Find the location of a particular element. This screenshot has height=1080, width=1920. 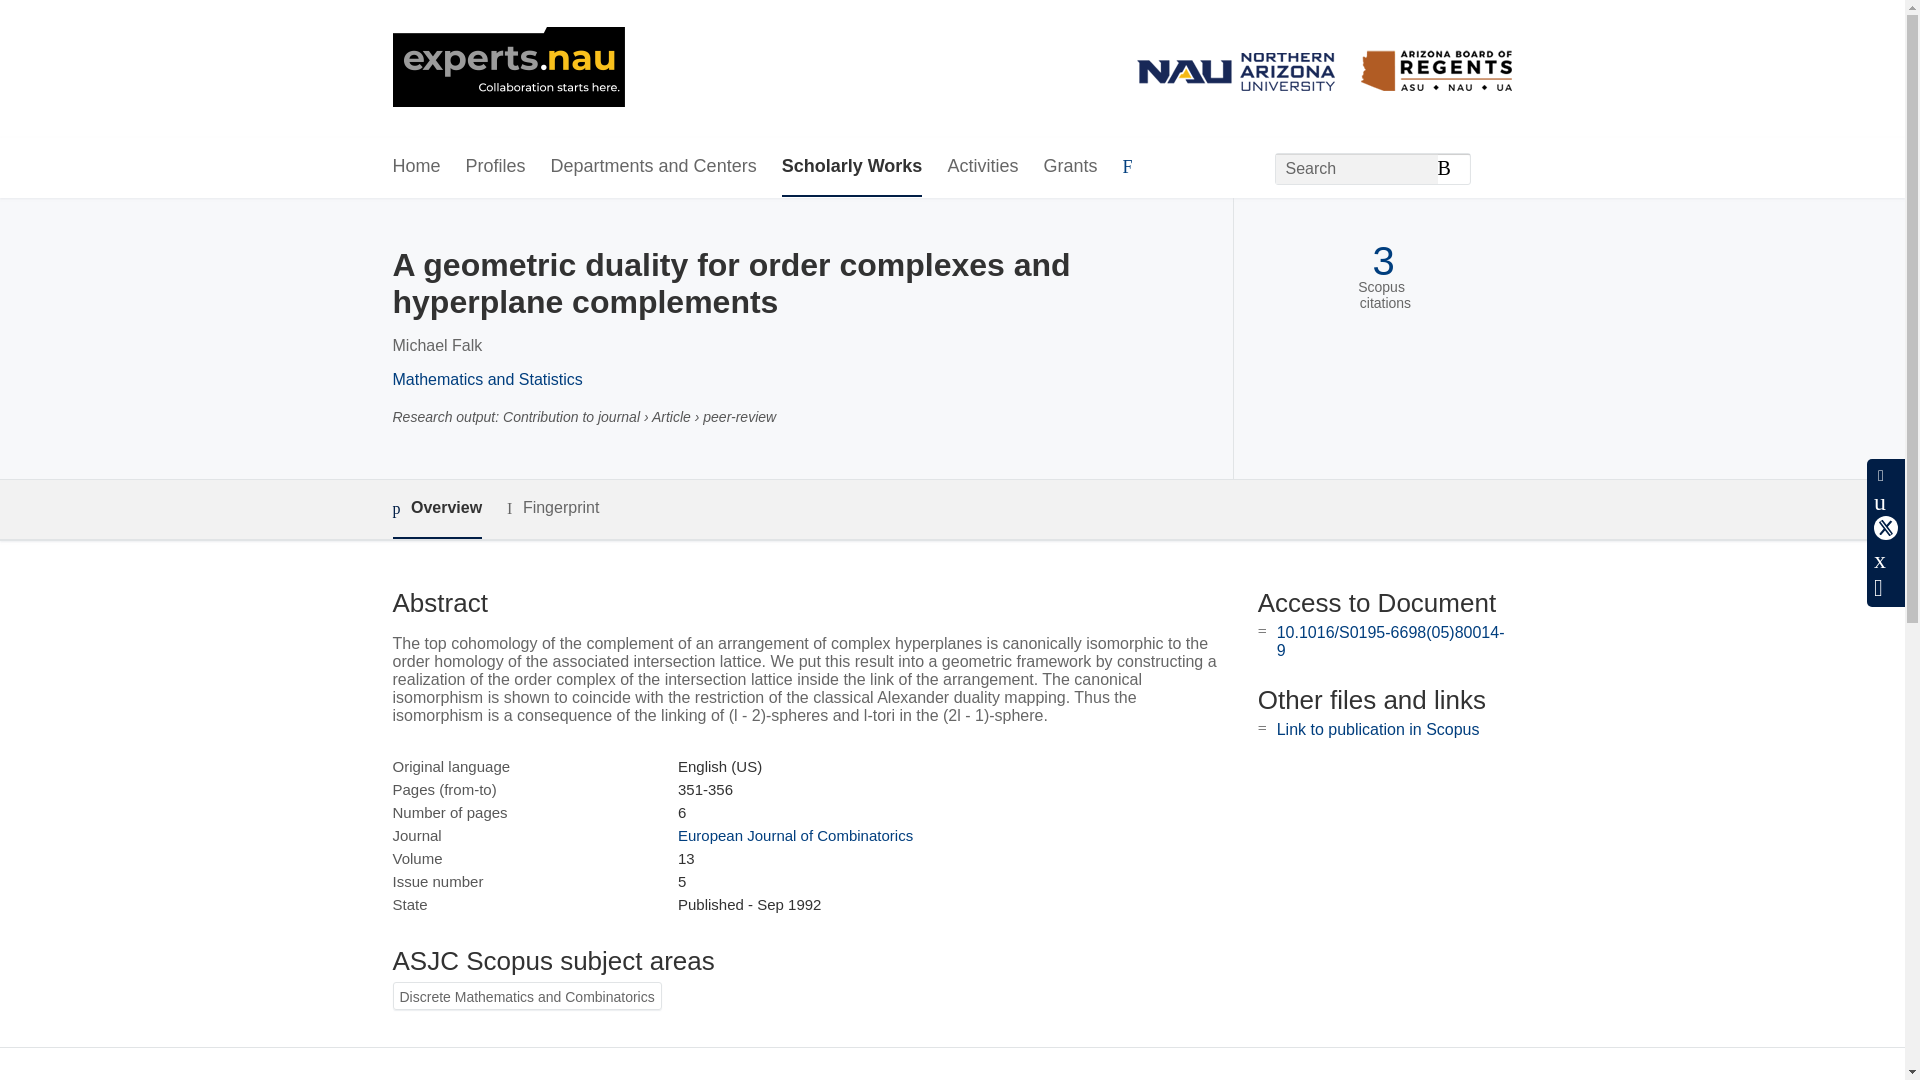

Northern Arizona University Home is located at coordinates (508, 69).